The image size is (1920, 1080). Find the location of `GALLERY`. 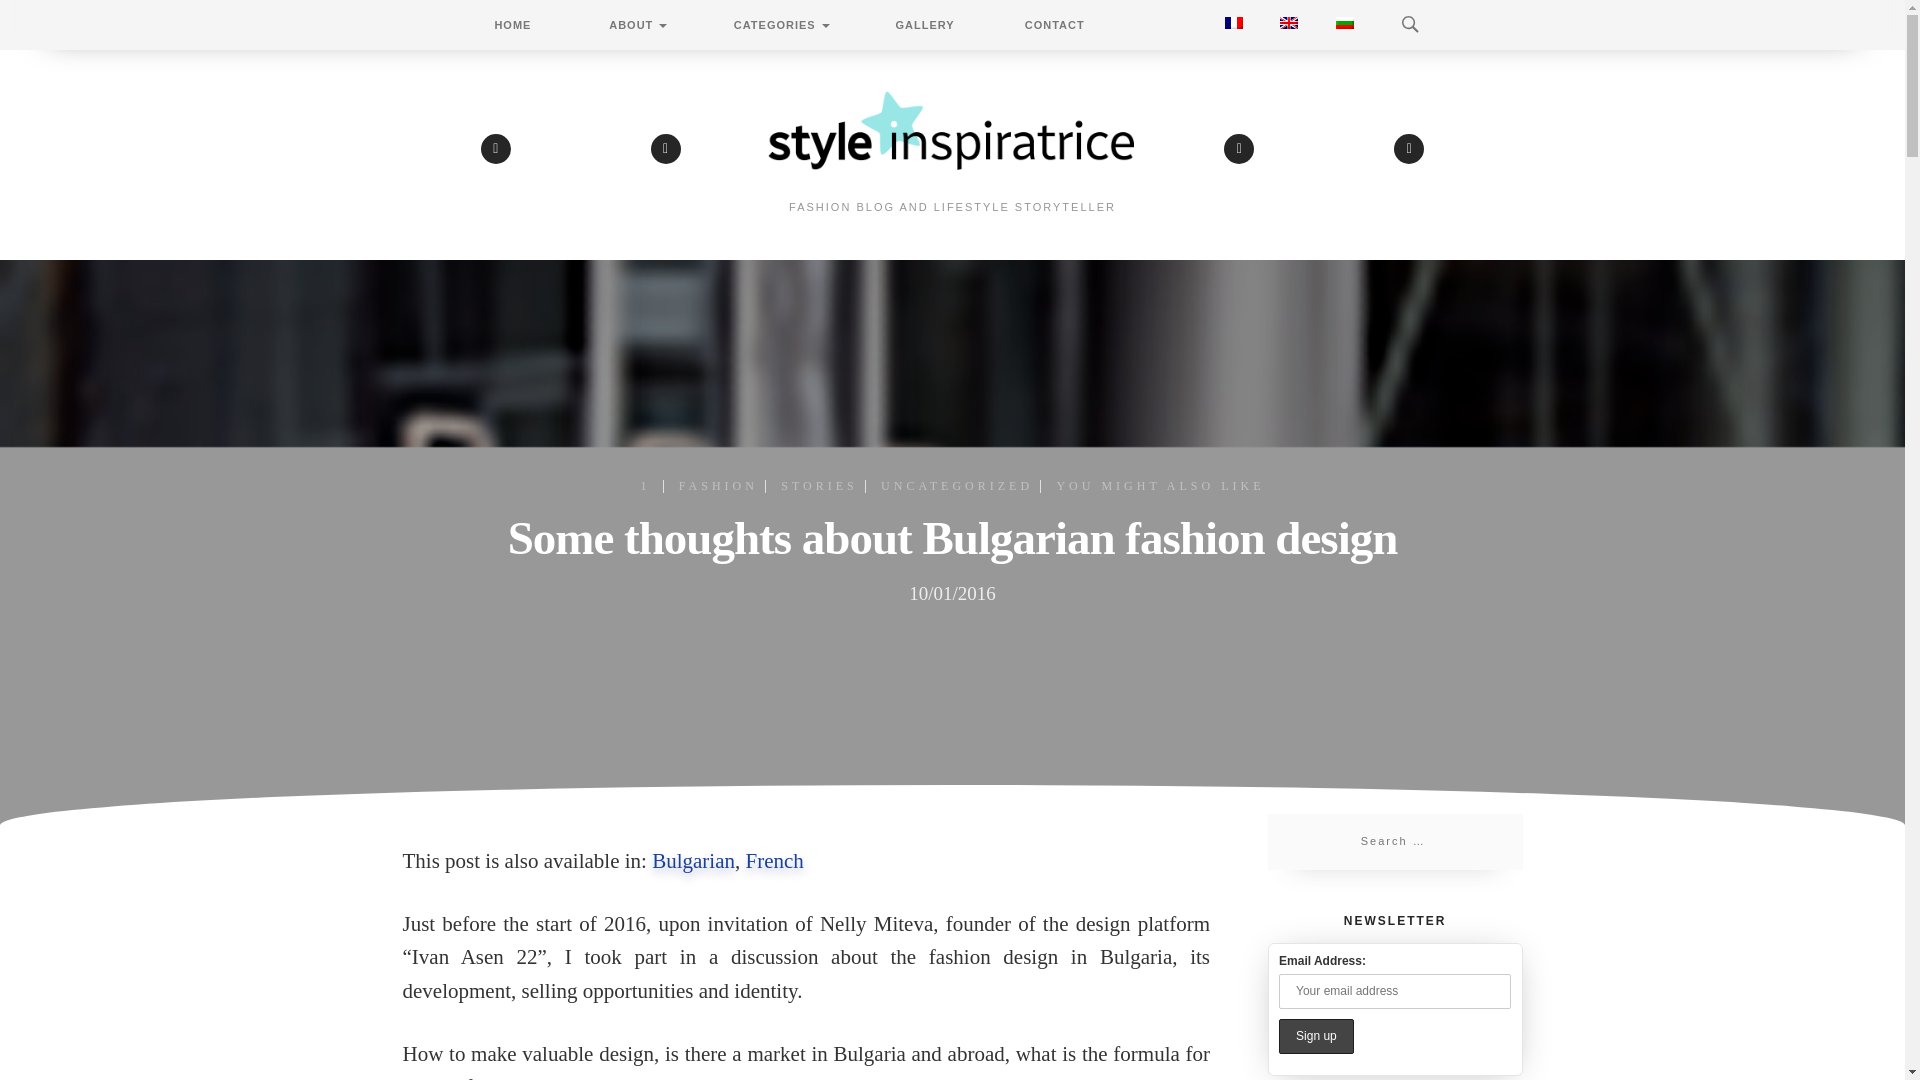

GALLERY is located at coordinates (925, 24).